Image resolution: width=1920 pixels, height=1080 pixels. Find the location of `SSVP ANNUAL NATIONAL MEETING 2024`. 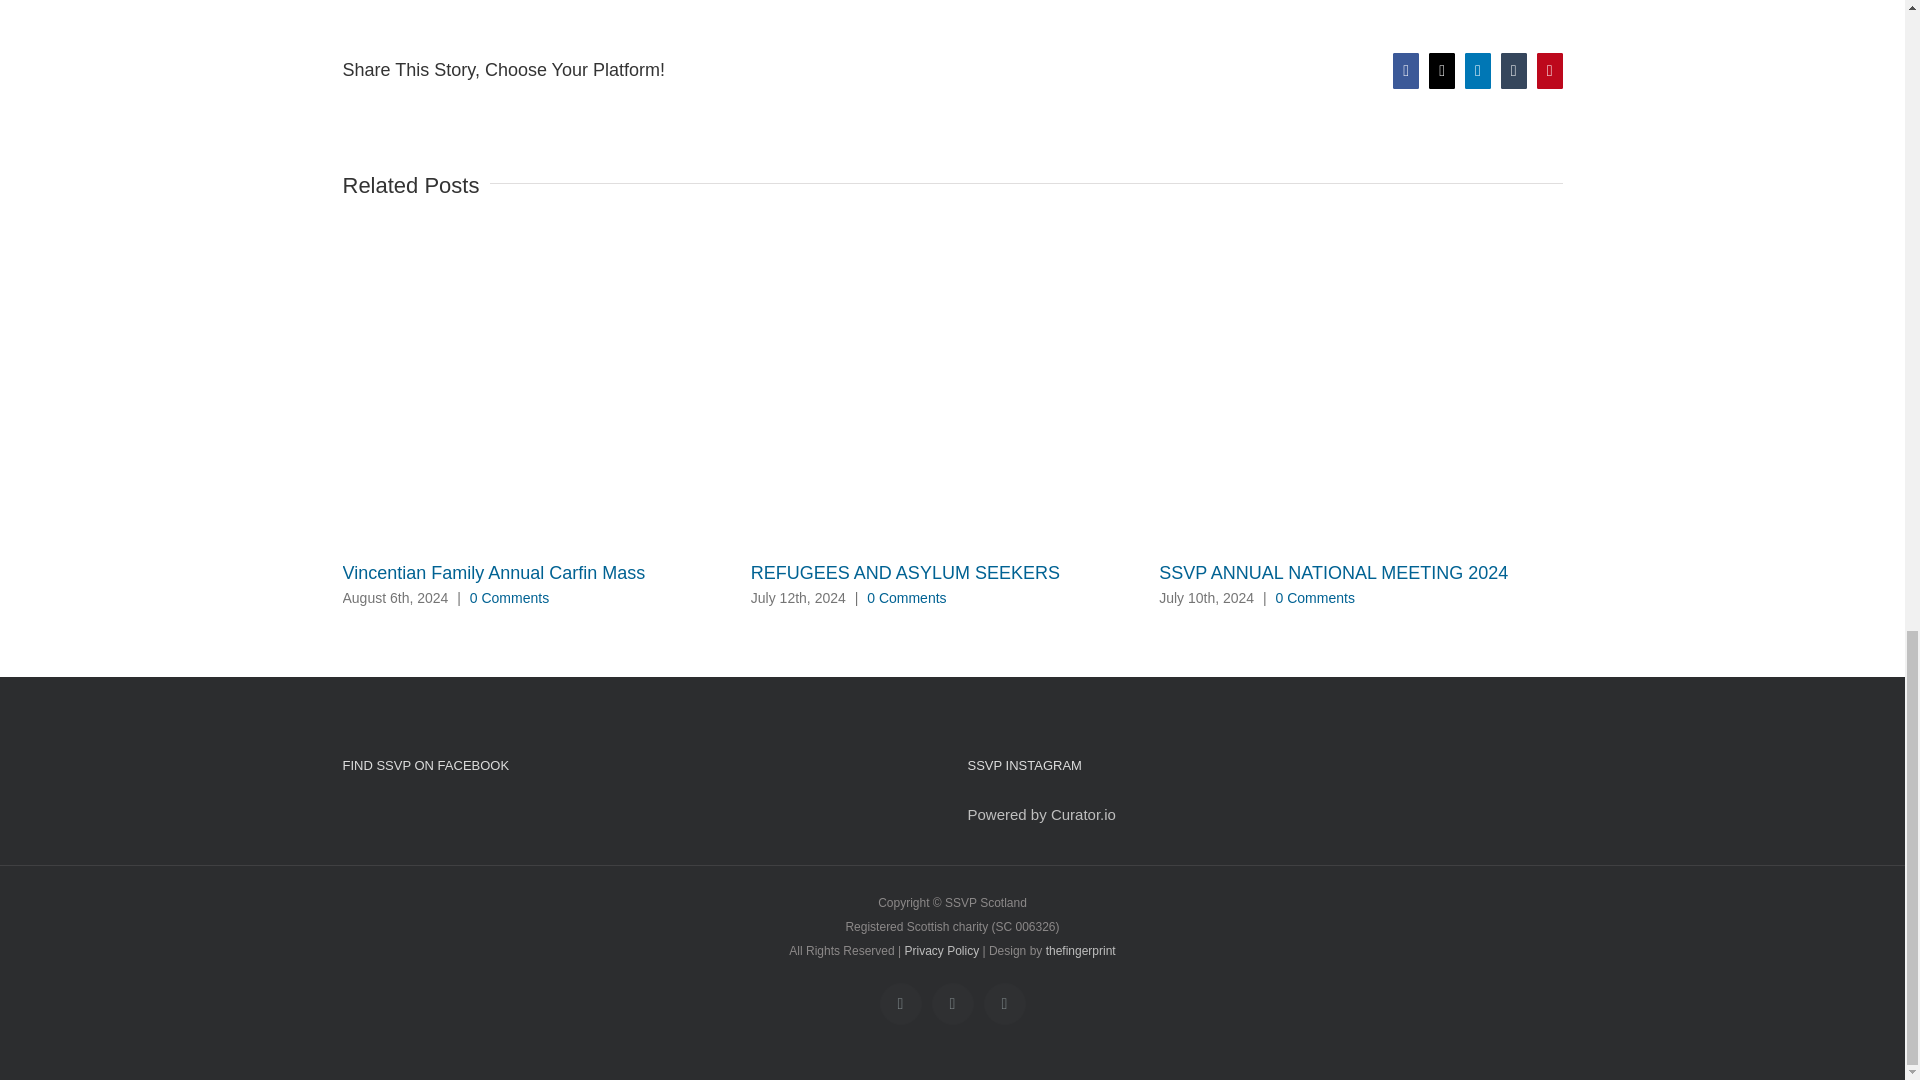

SSVP ANNUAL NATIONAL MEETING 2024 is located at coordinates (1333, 572).